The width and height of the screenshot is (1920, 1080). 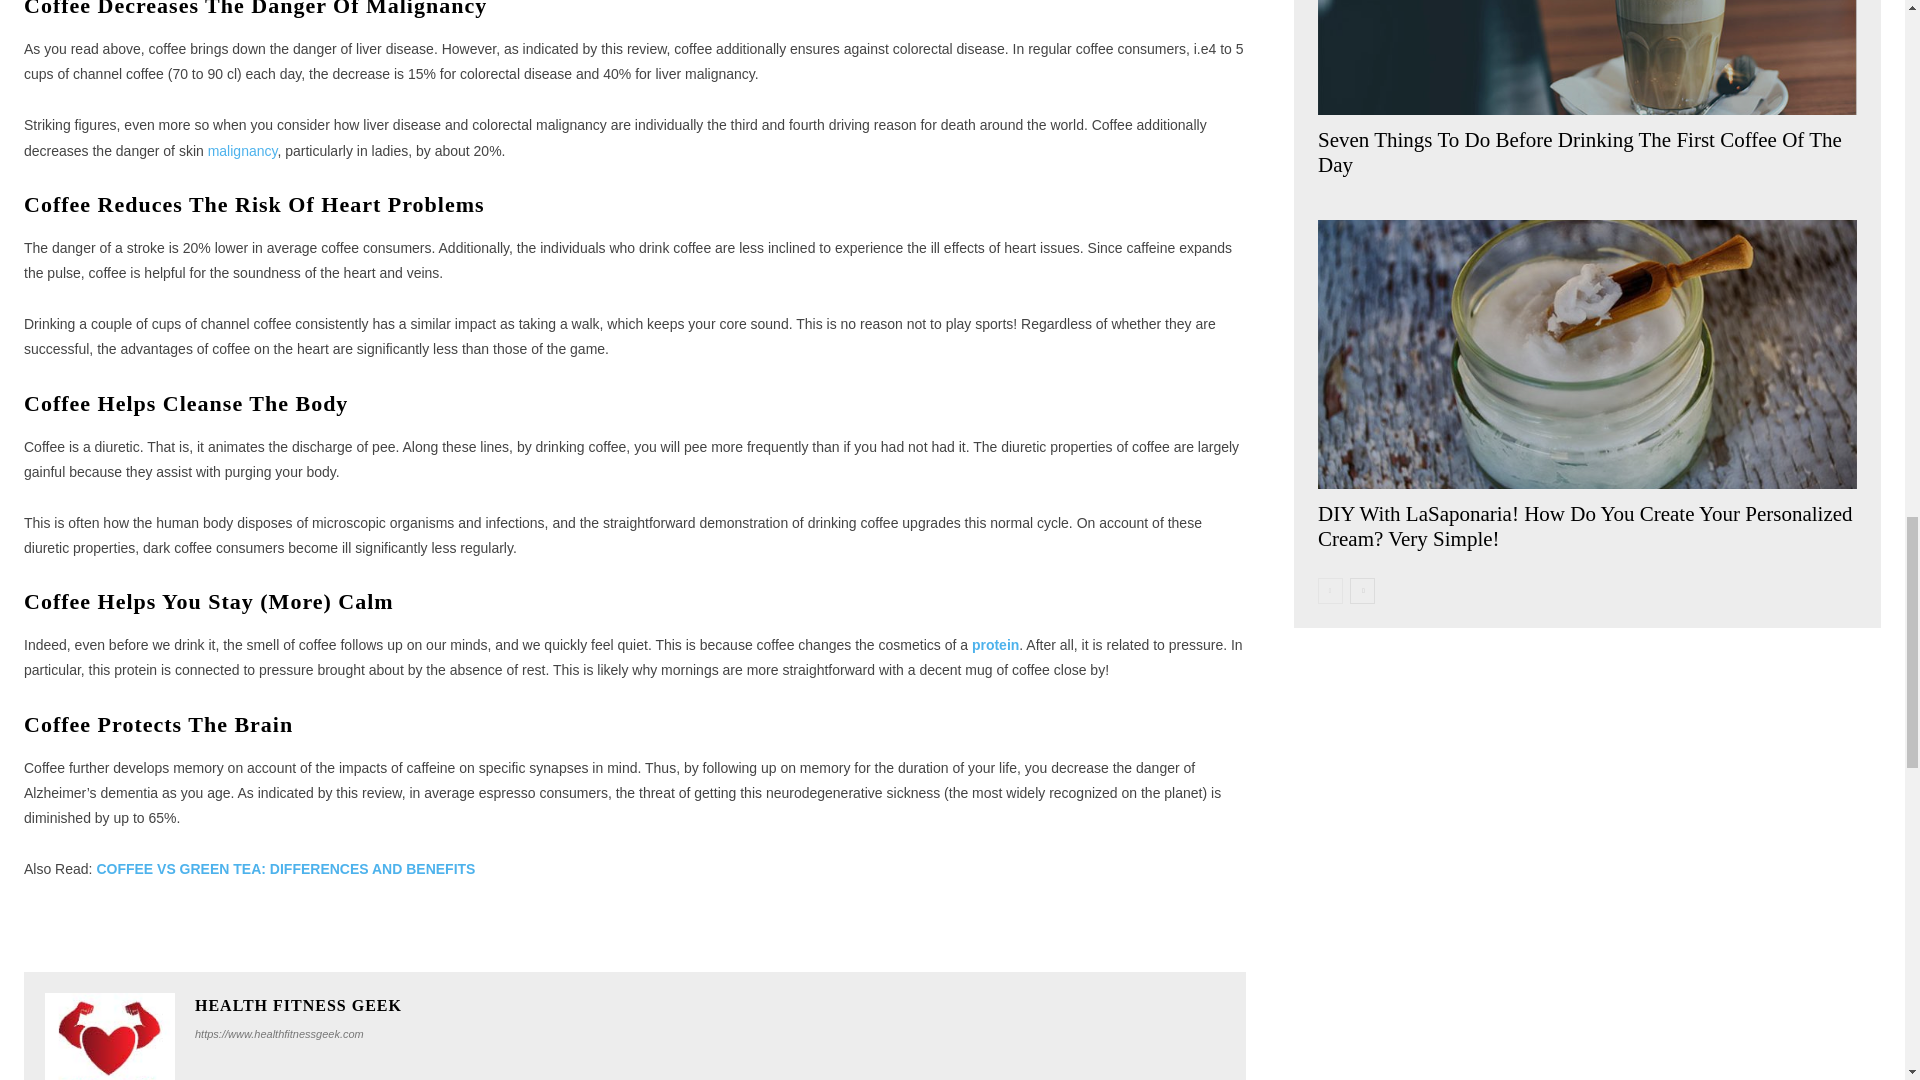 I want to click on HEALTH FITNESS GEEK, so click(x=298, y=1006).